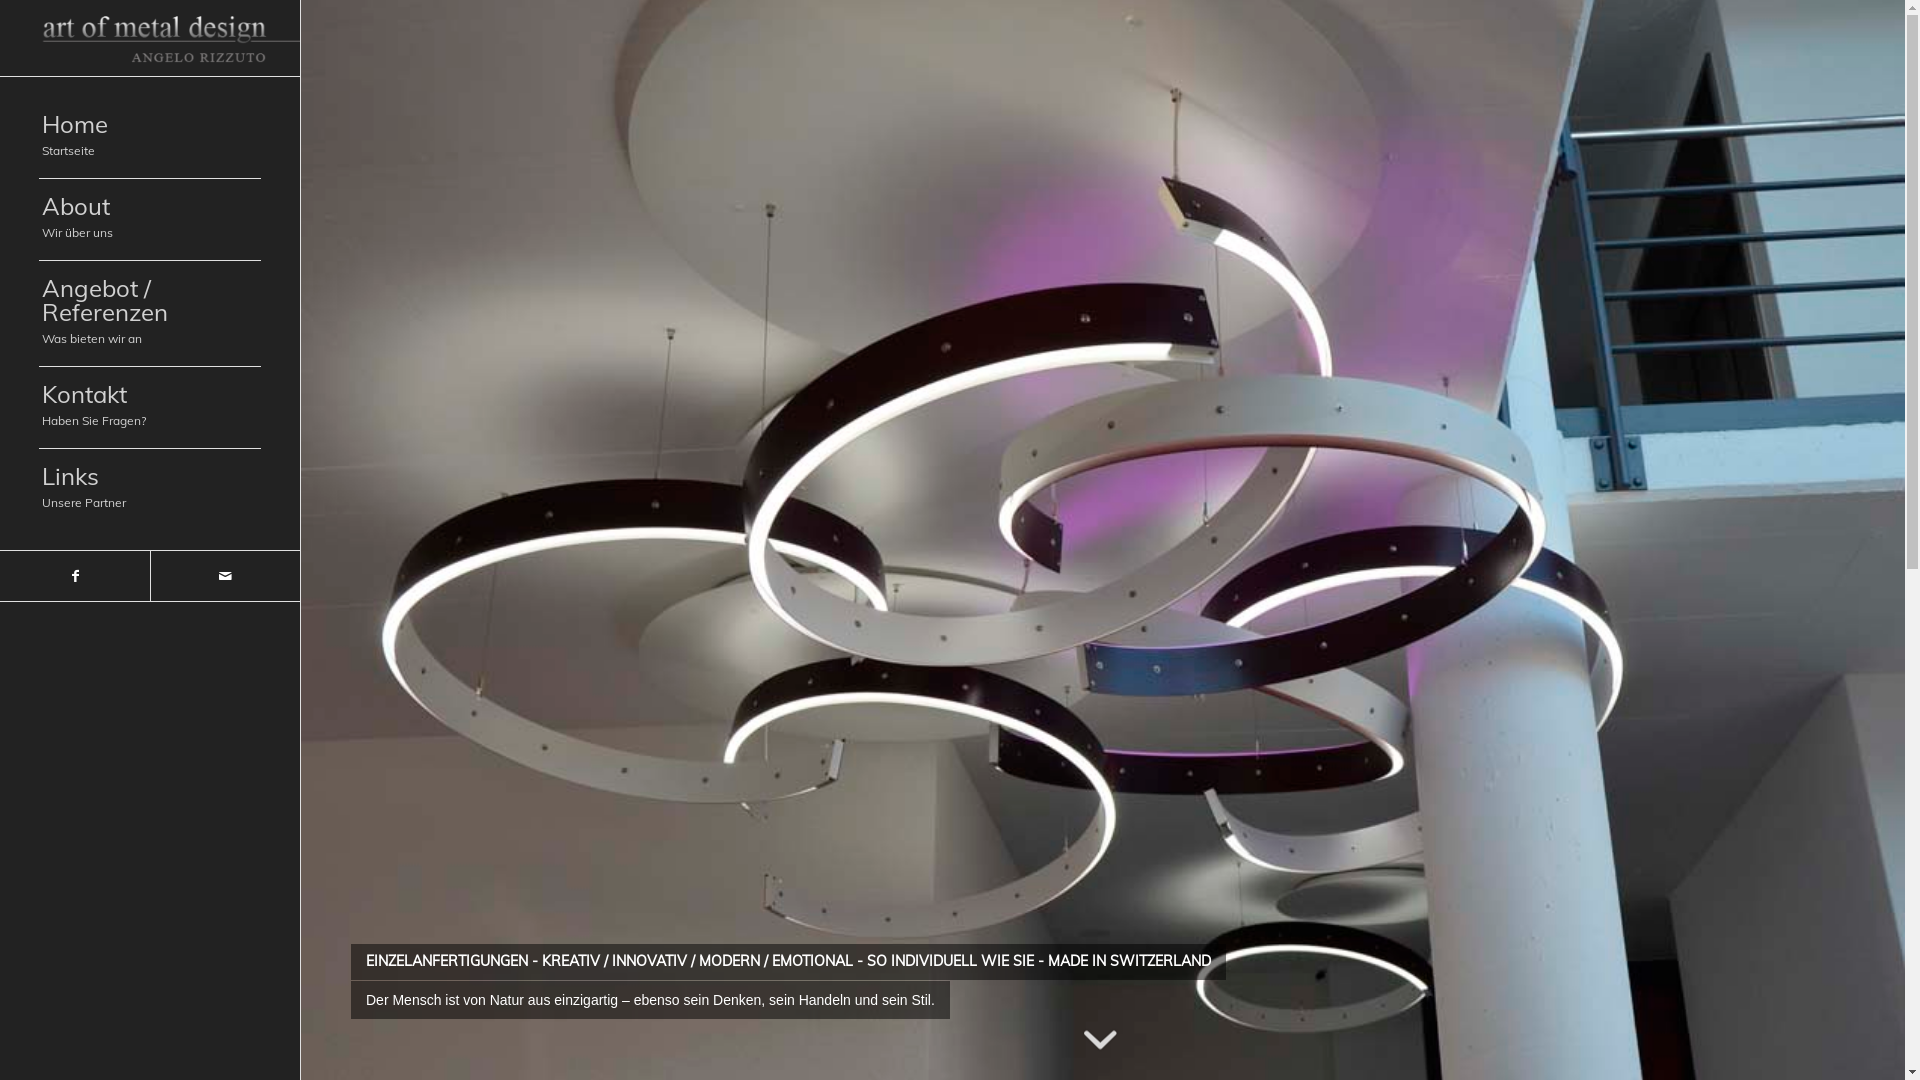  What do you see at coordinates (150, 490) in the screenshot?
I see `Links
Unsere Partner` at bounding box center [150, 490].